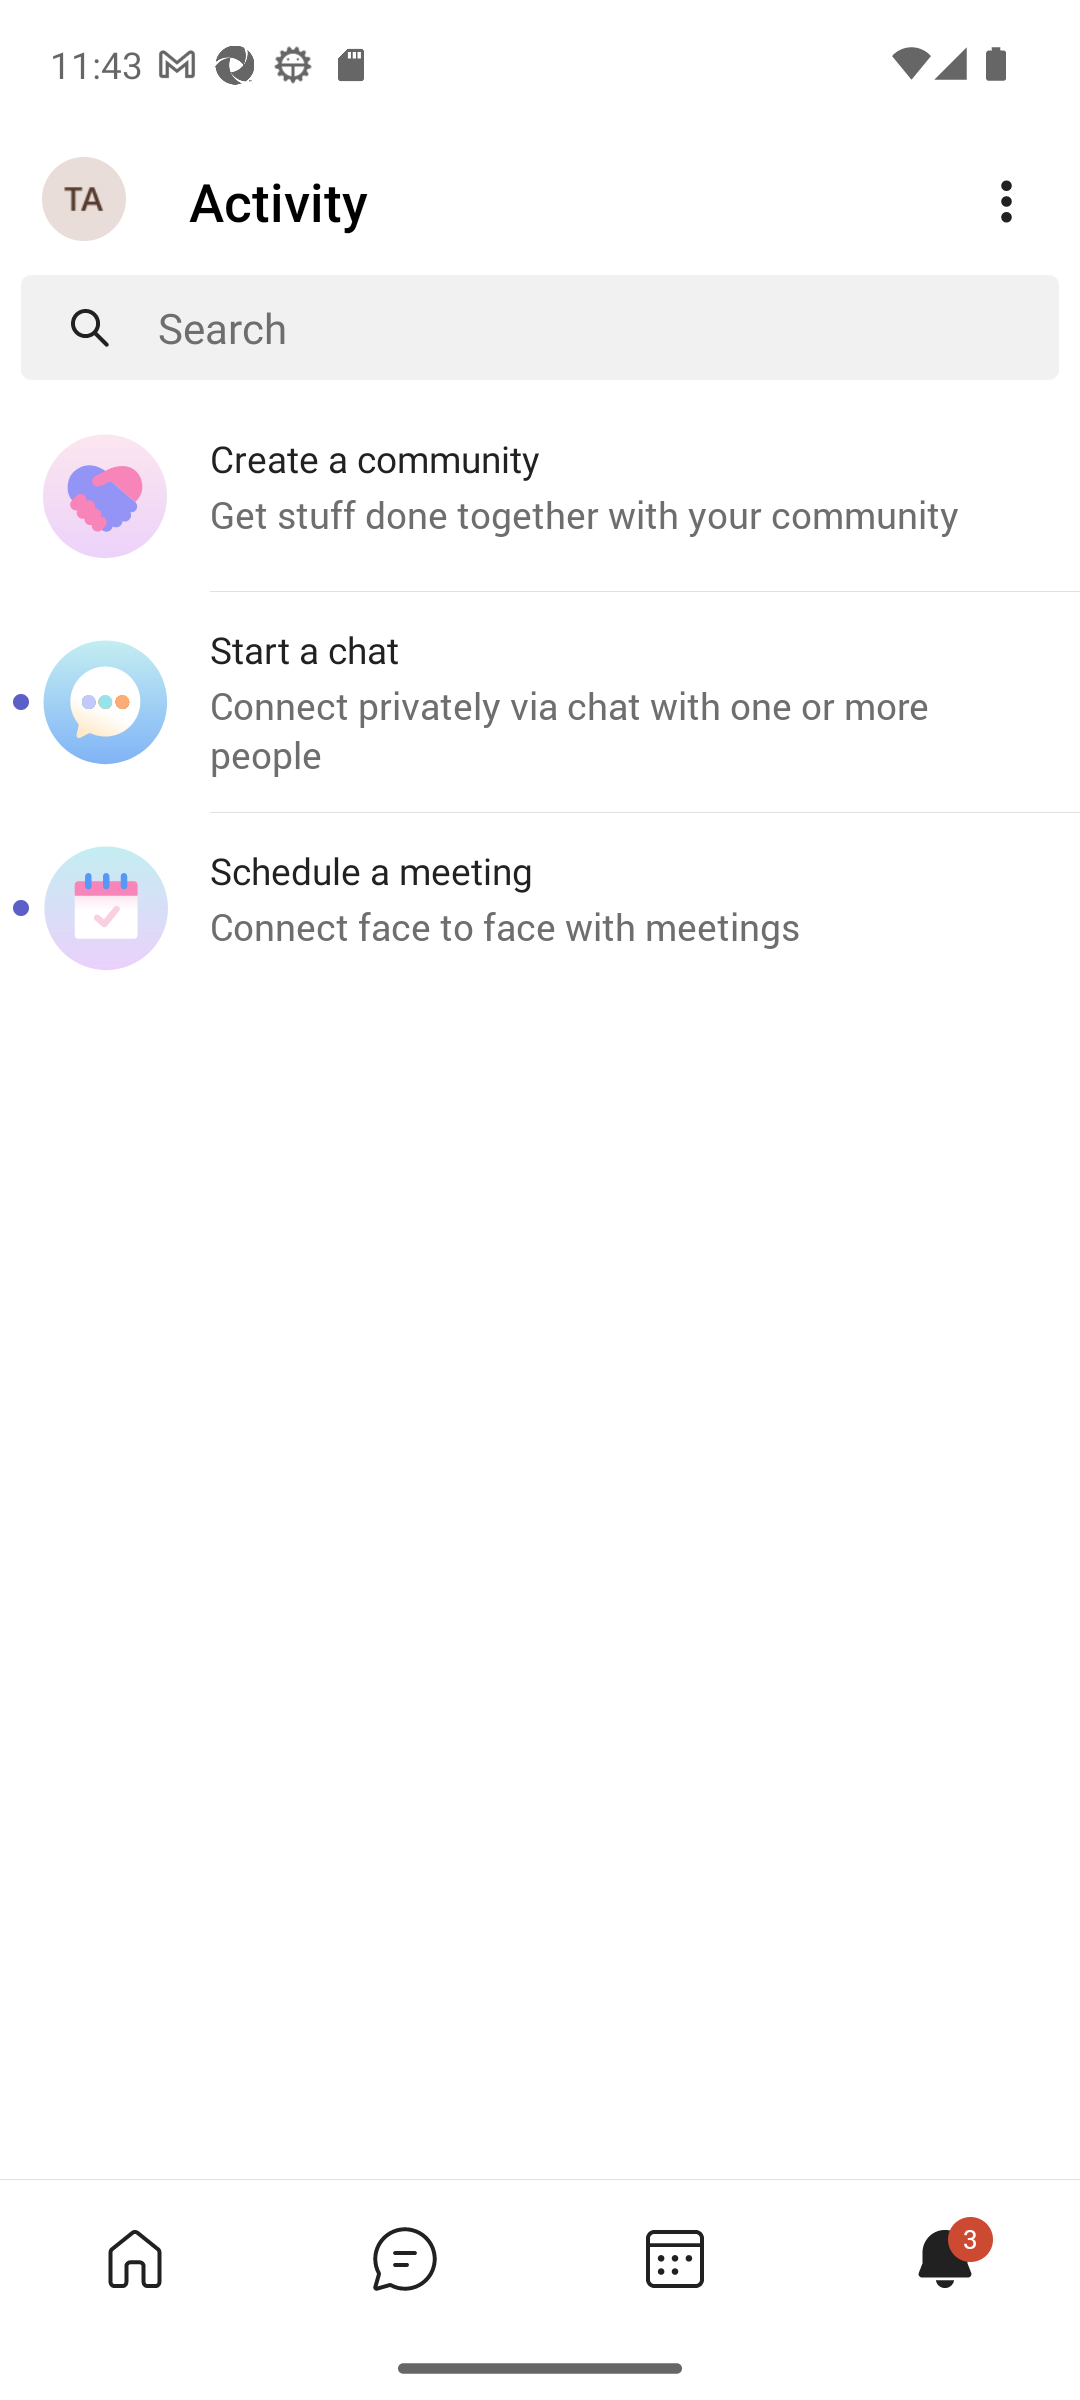  I want to click on Activity tab, 4 of 4, 3 new 3, so click(944, 2258).